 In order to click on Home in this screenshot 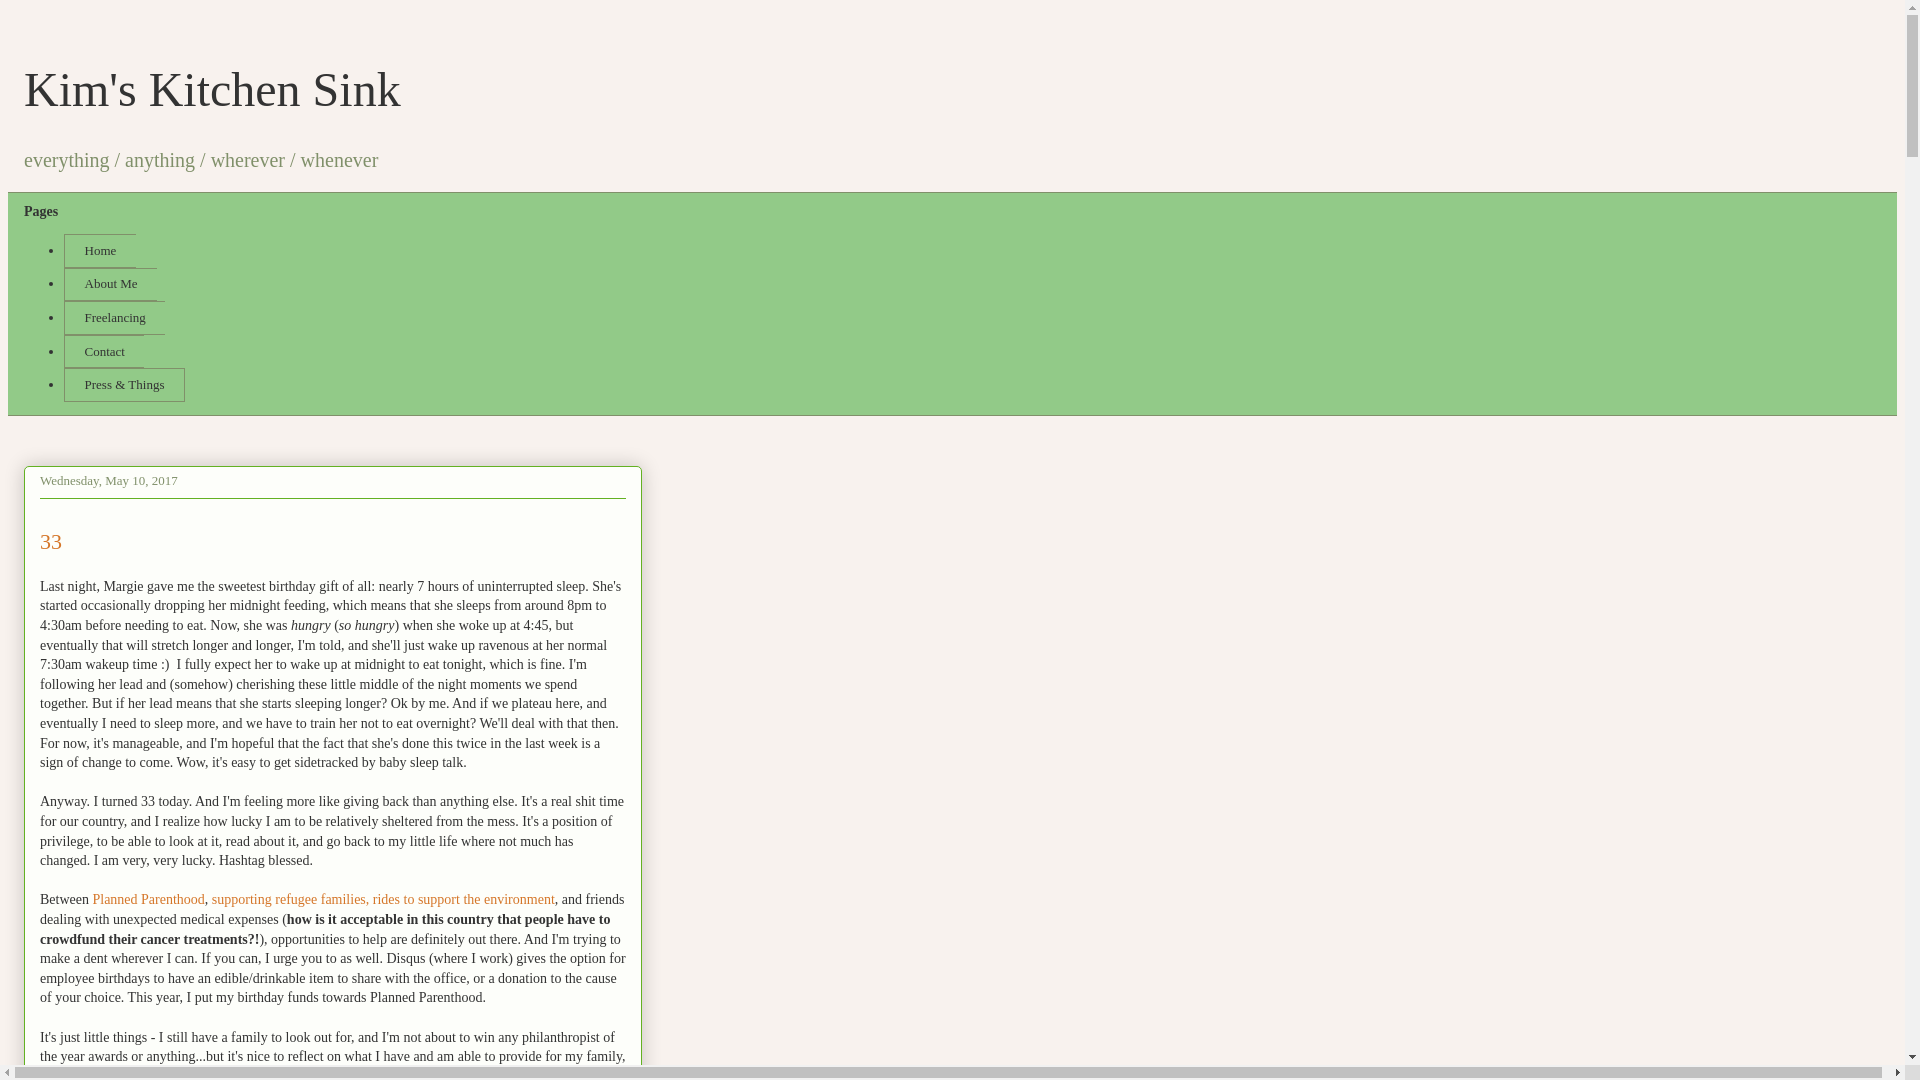, I will do `click(100, 250)`.